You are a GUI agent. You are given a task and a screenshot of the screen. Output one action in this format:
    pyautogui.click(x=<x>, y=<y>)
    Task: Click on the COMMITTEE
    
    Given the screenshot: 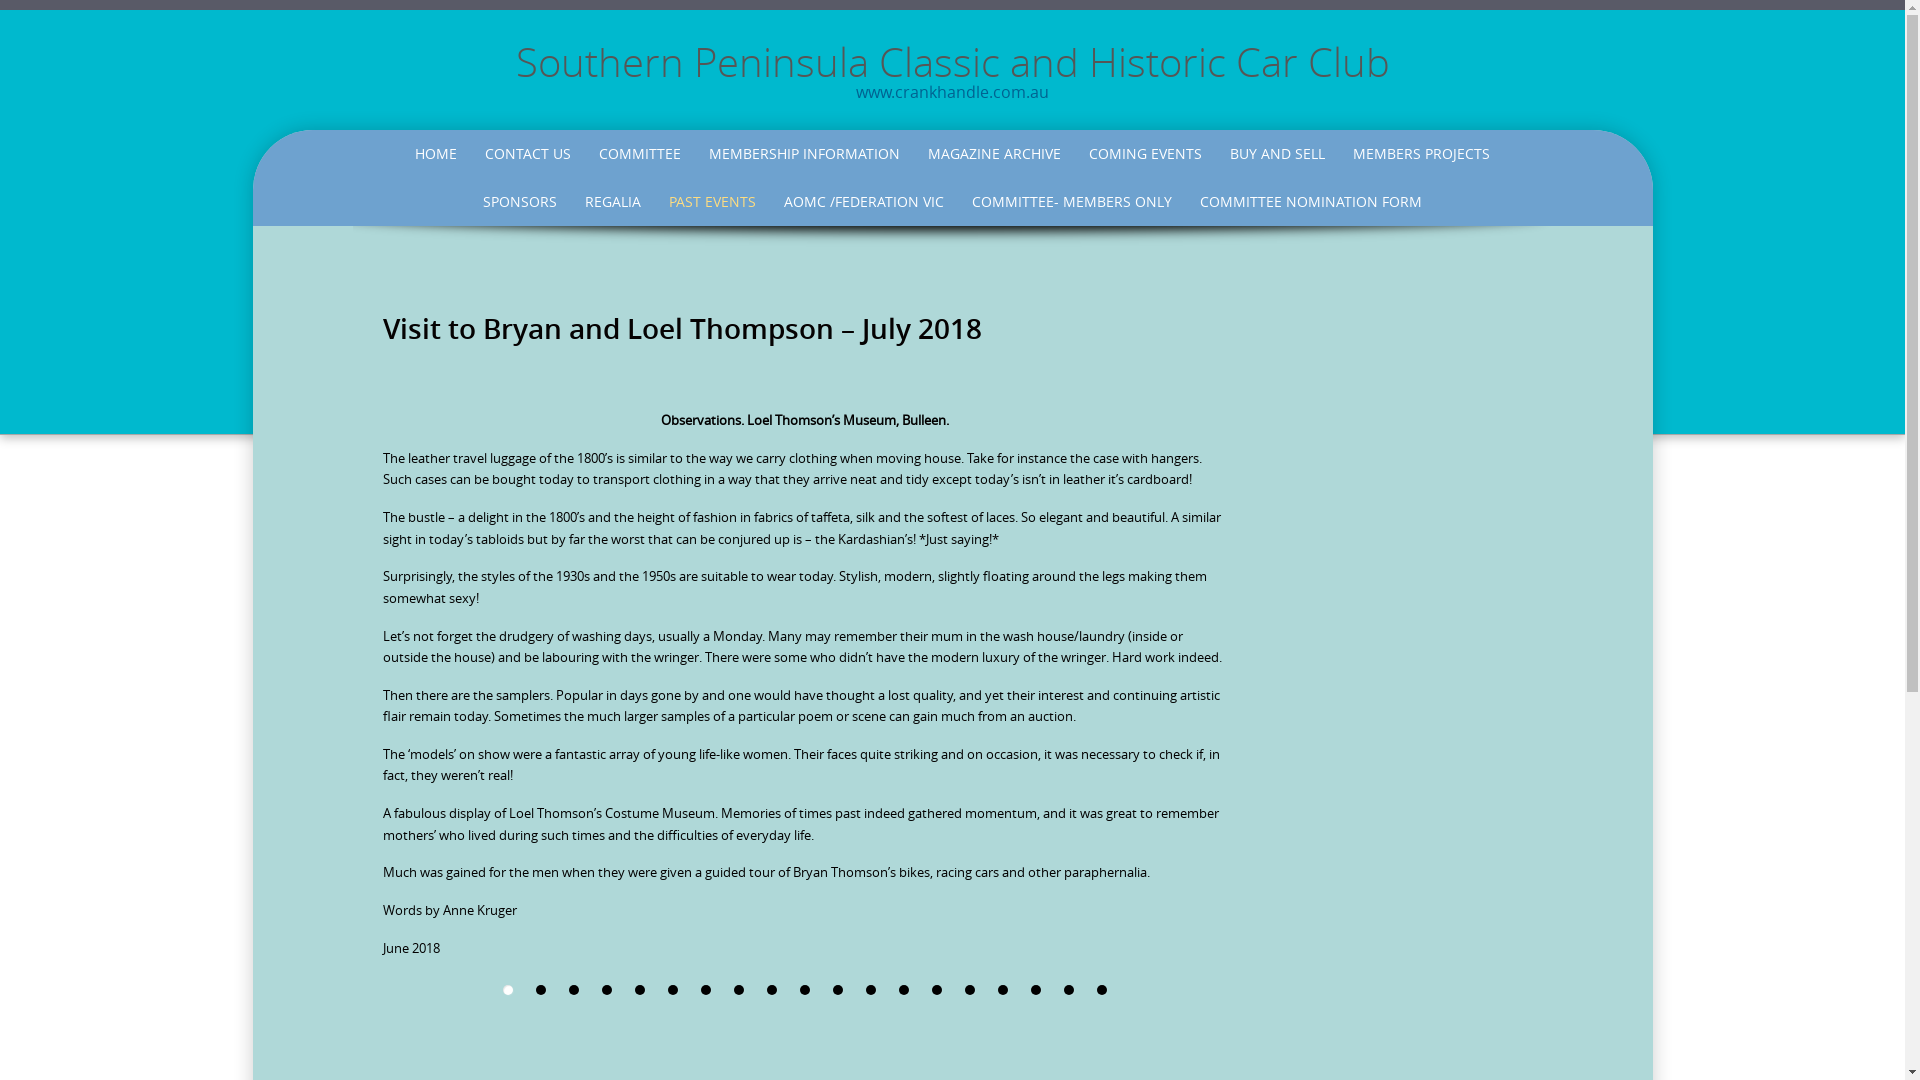 What is the action you would take?
    pyautogui.click(x=640, y=154)
    